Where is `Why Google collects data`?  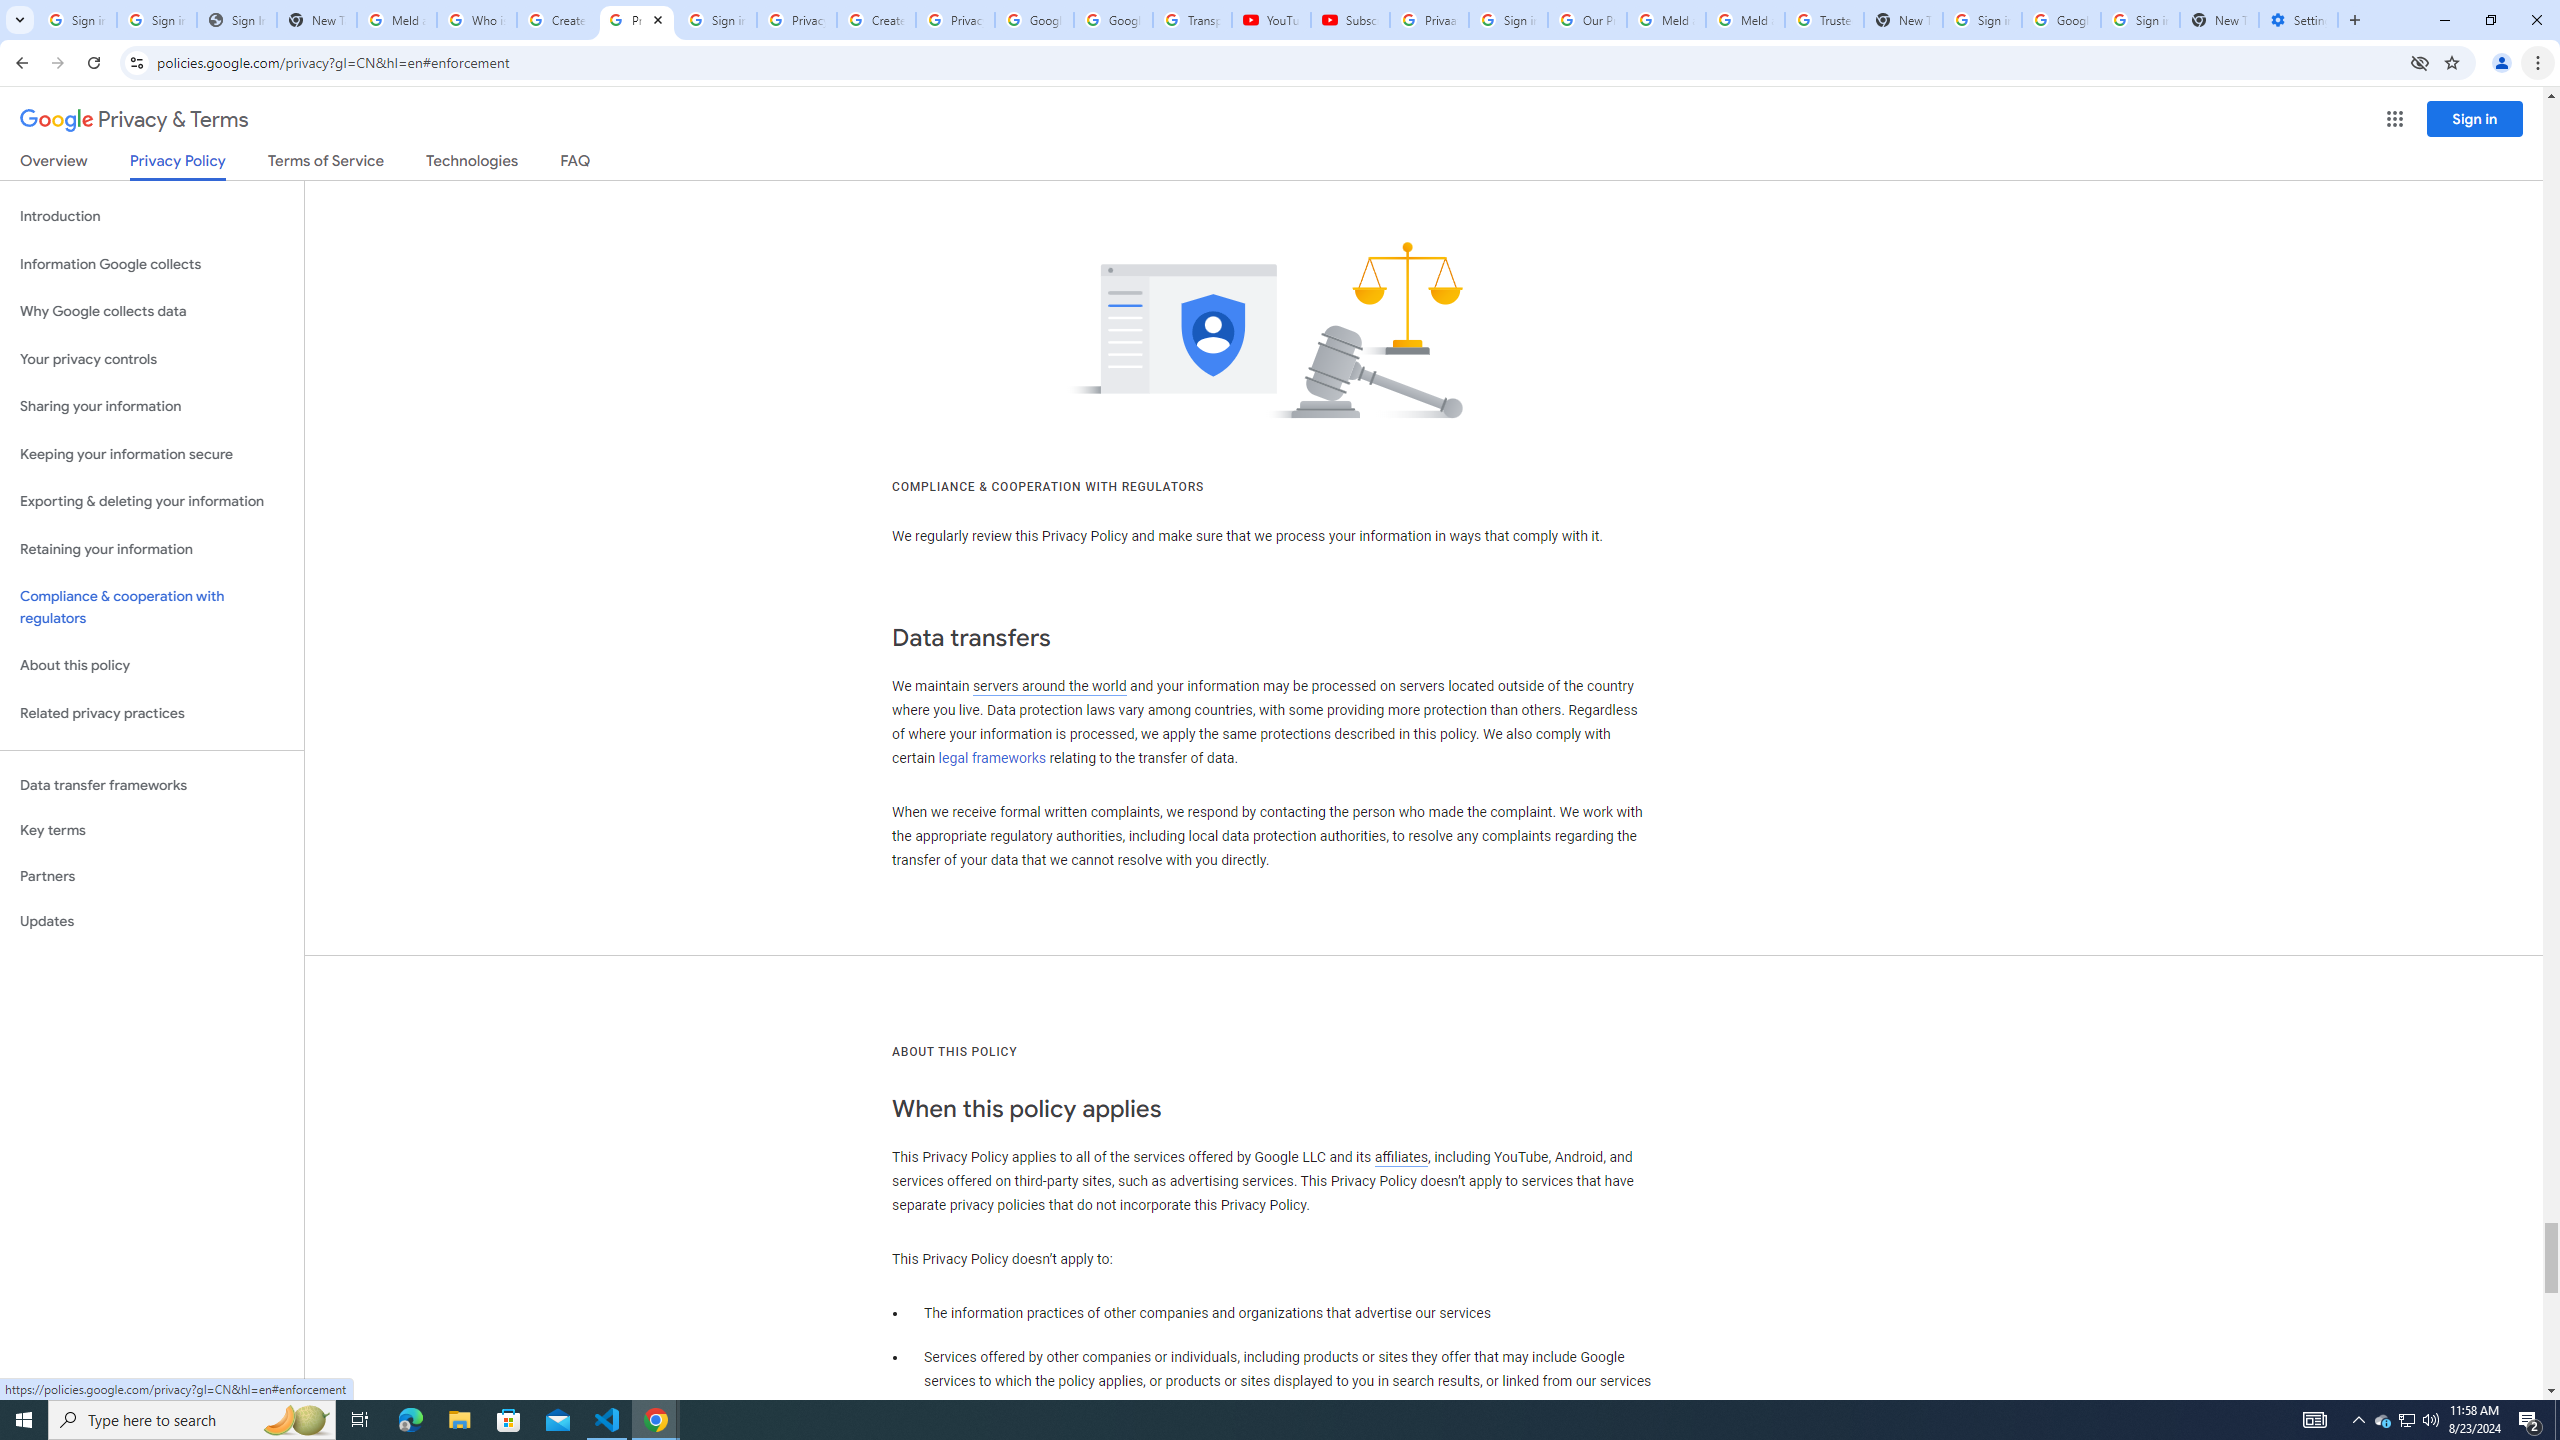 Why Google collects data is located at coordinates (152, 312).